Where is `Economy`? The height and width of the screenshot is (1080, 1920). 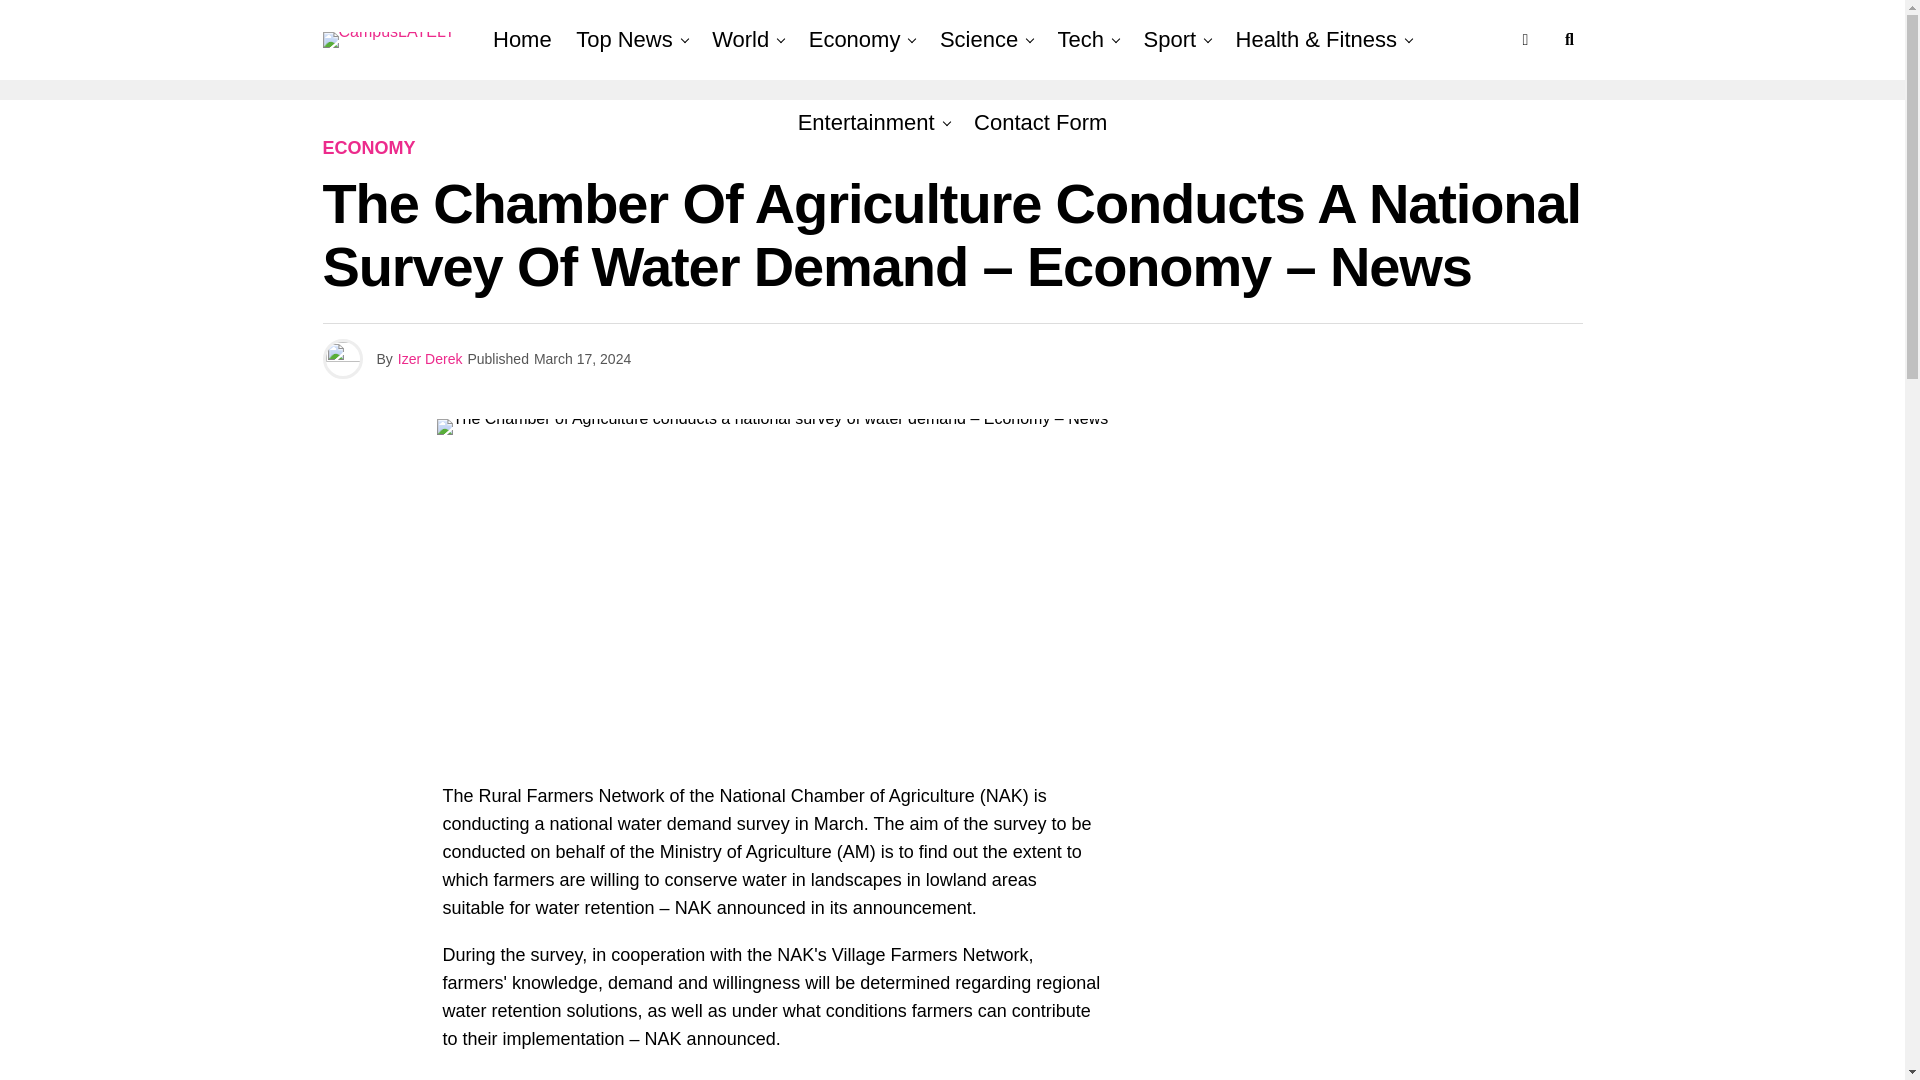 Economy is located at coordinates (854, 40).